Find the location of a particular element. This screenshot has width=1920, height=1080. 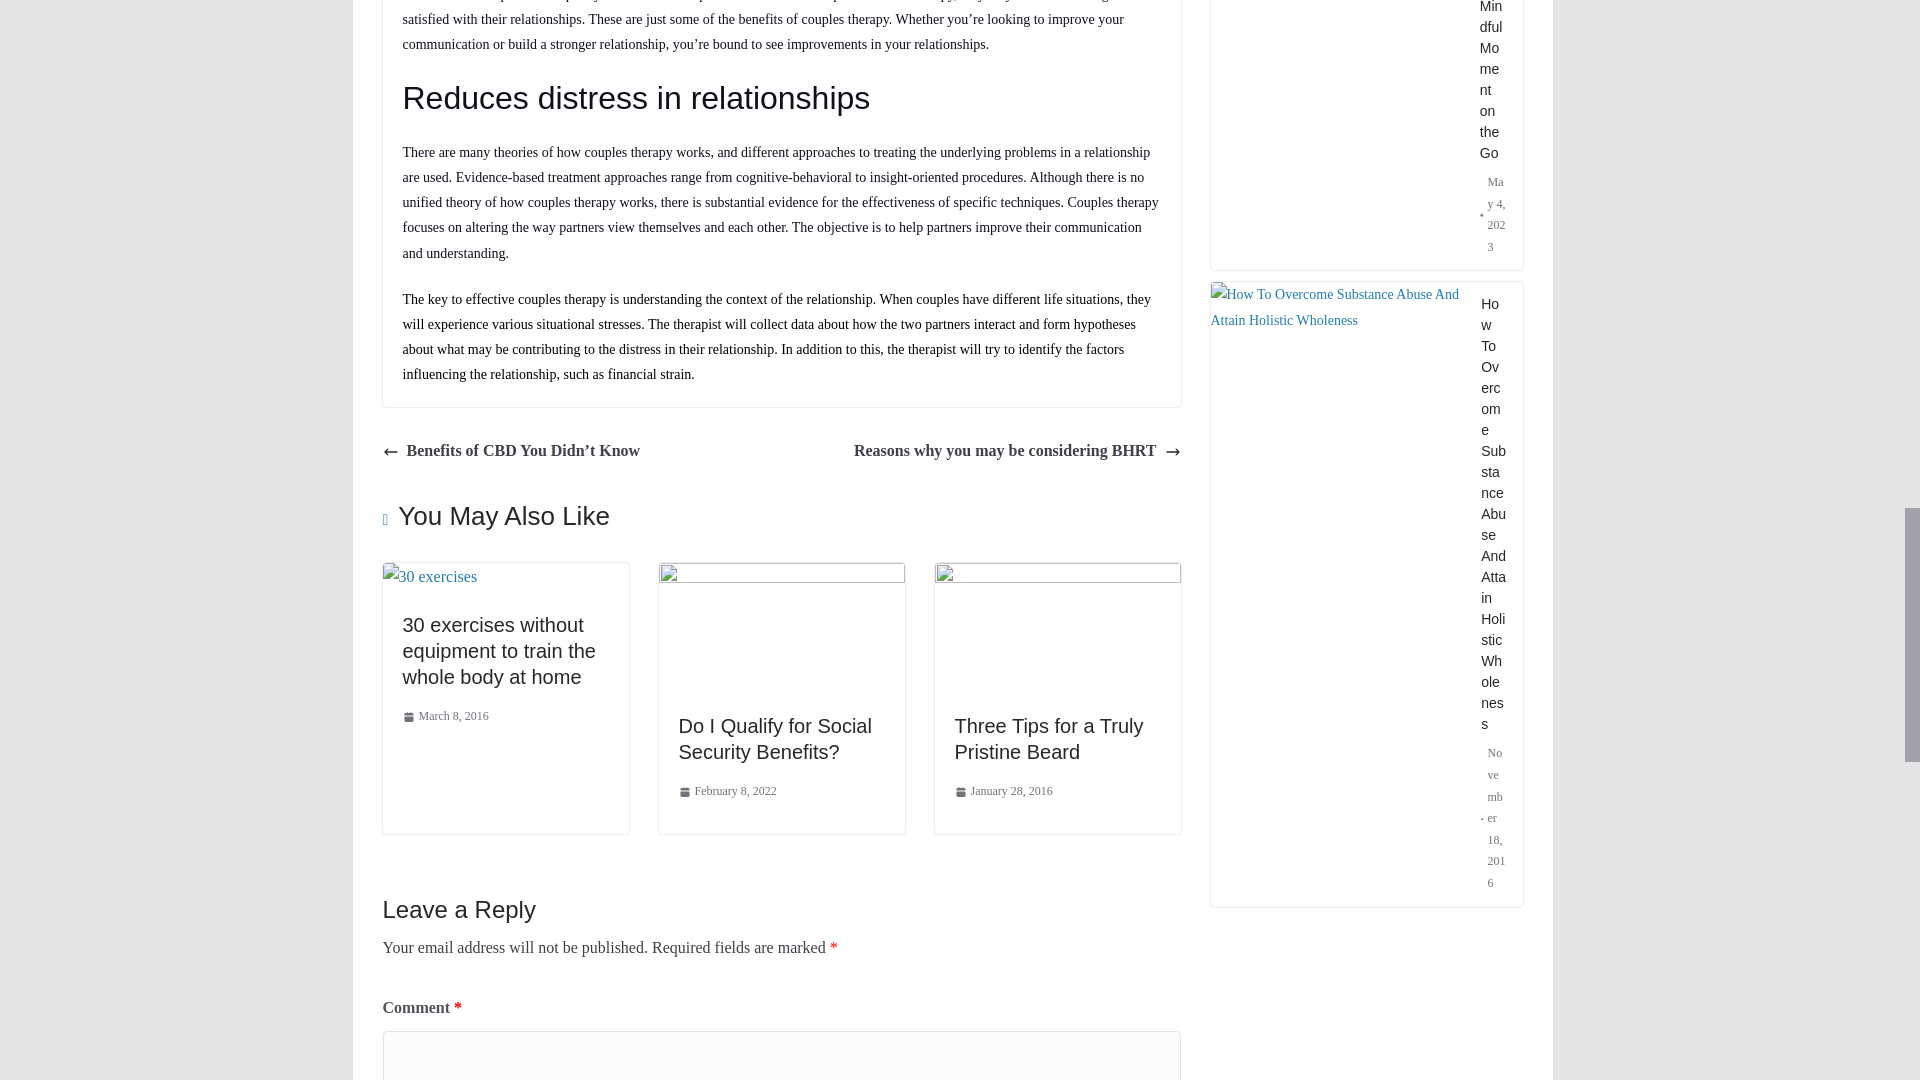

Reasons why you may be considering BHRT is located at coordinates (1017, 451).